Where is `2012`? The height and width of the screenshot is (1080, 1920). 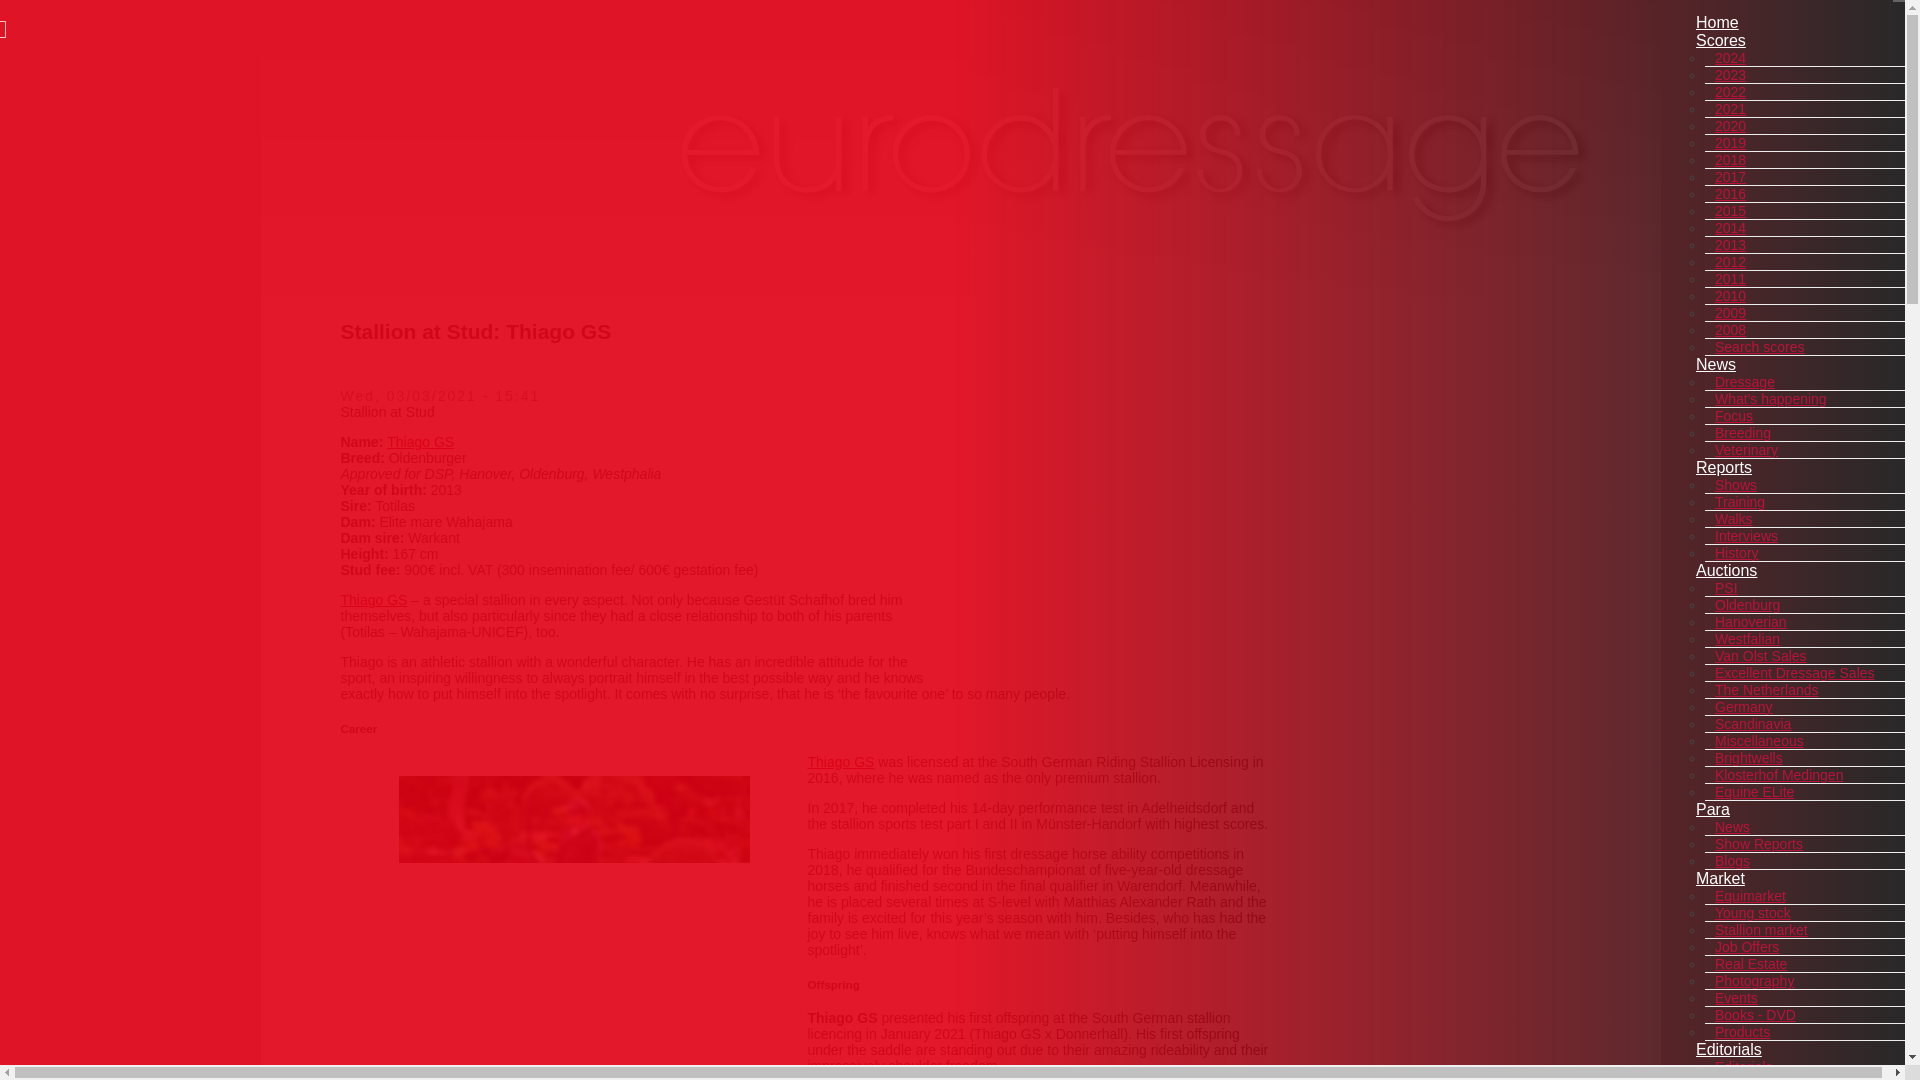 2012 is located at coordinates (1730, 262).